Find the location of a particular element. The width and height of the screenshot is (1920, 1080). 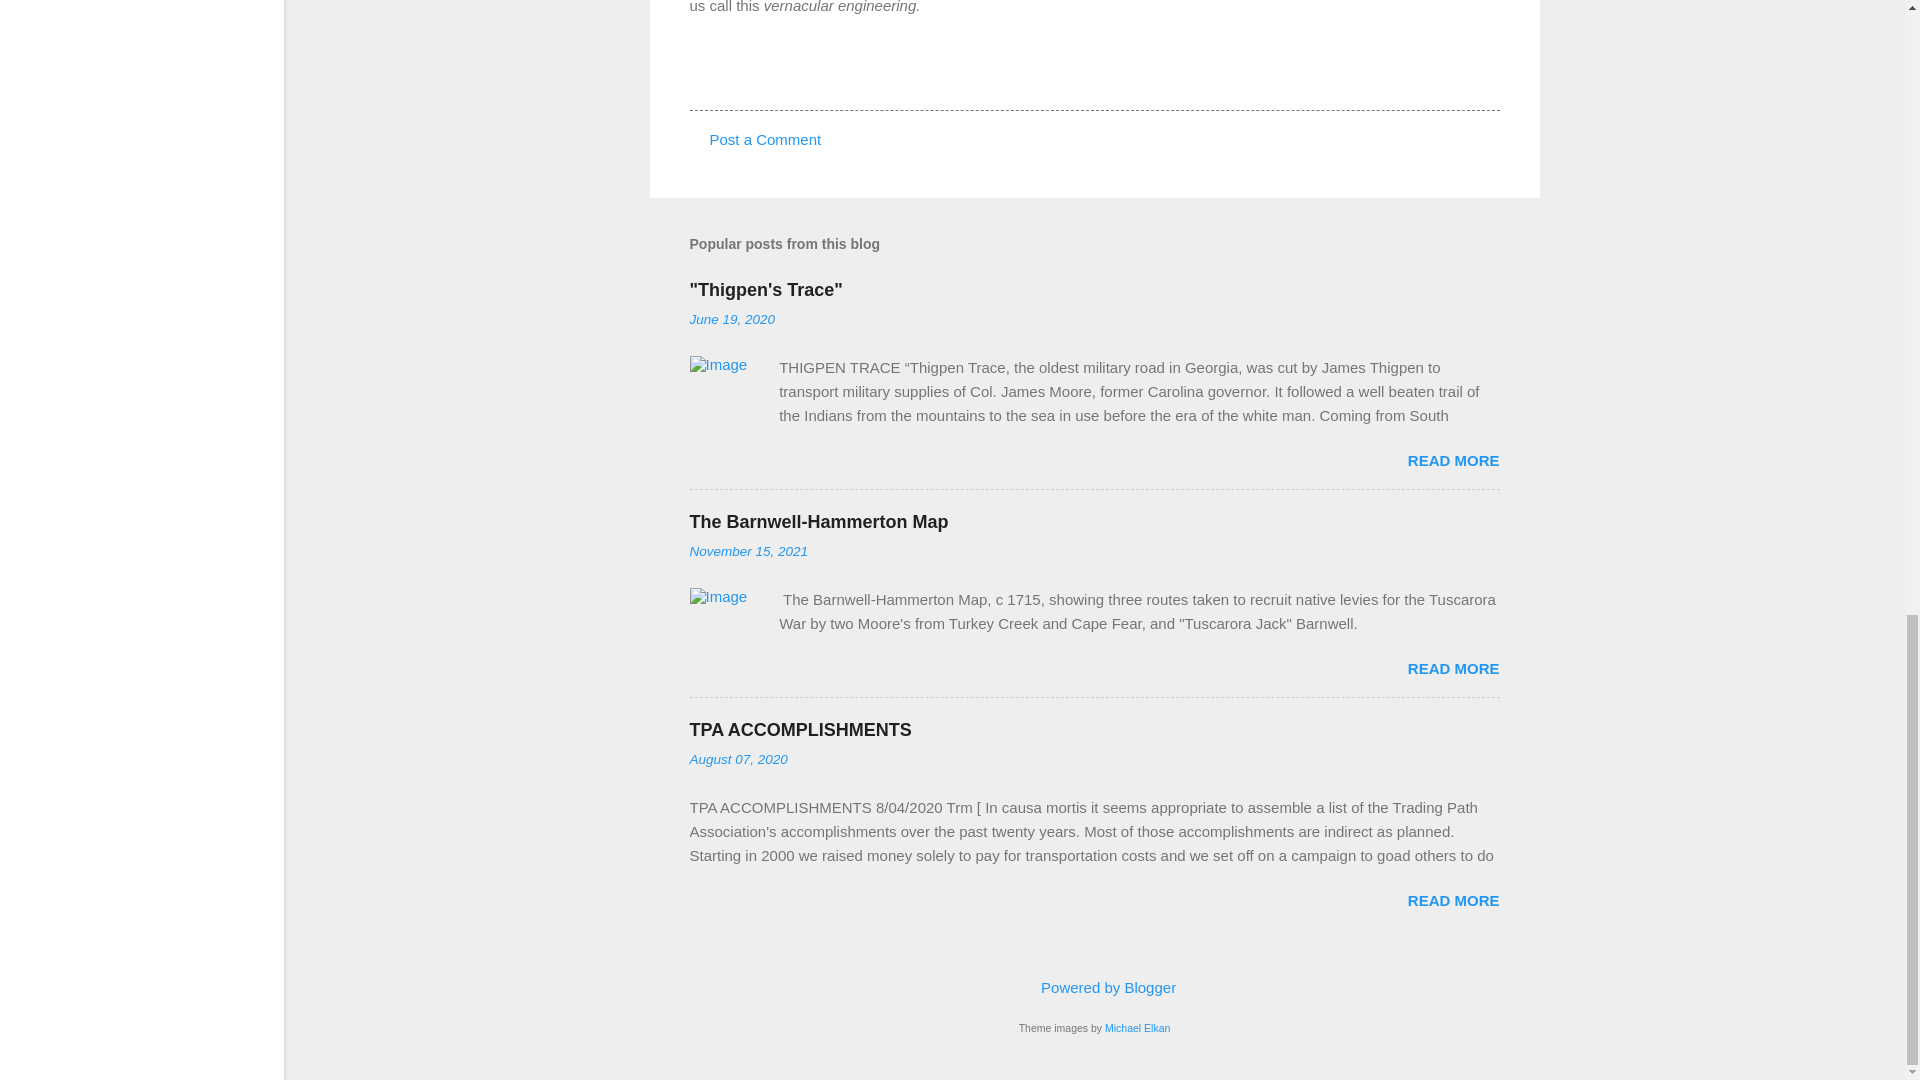

November 15, 2021 is located at coordinates (748, 552).